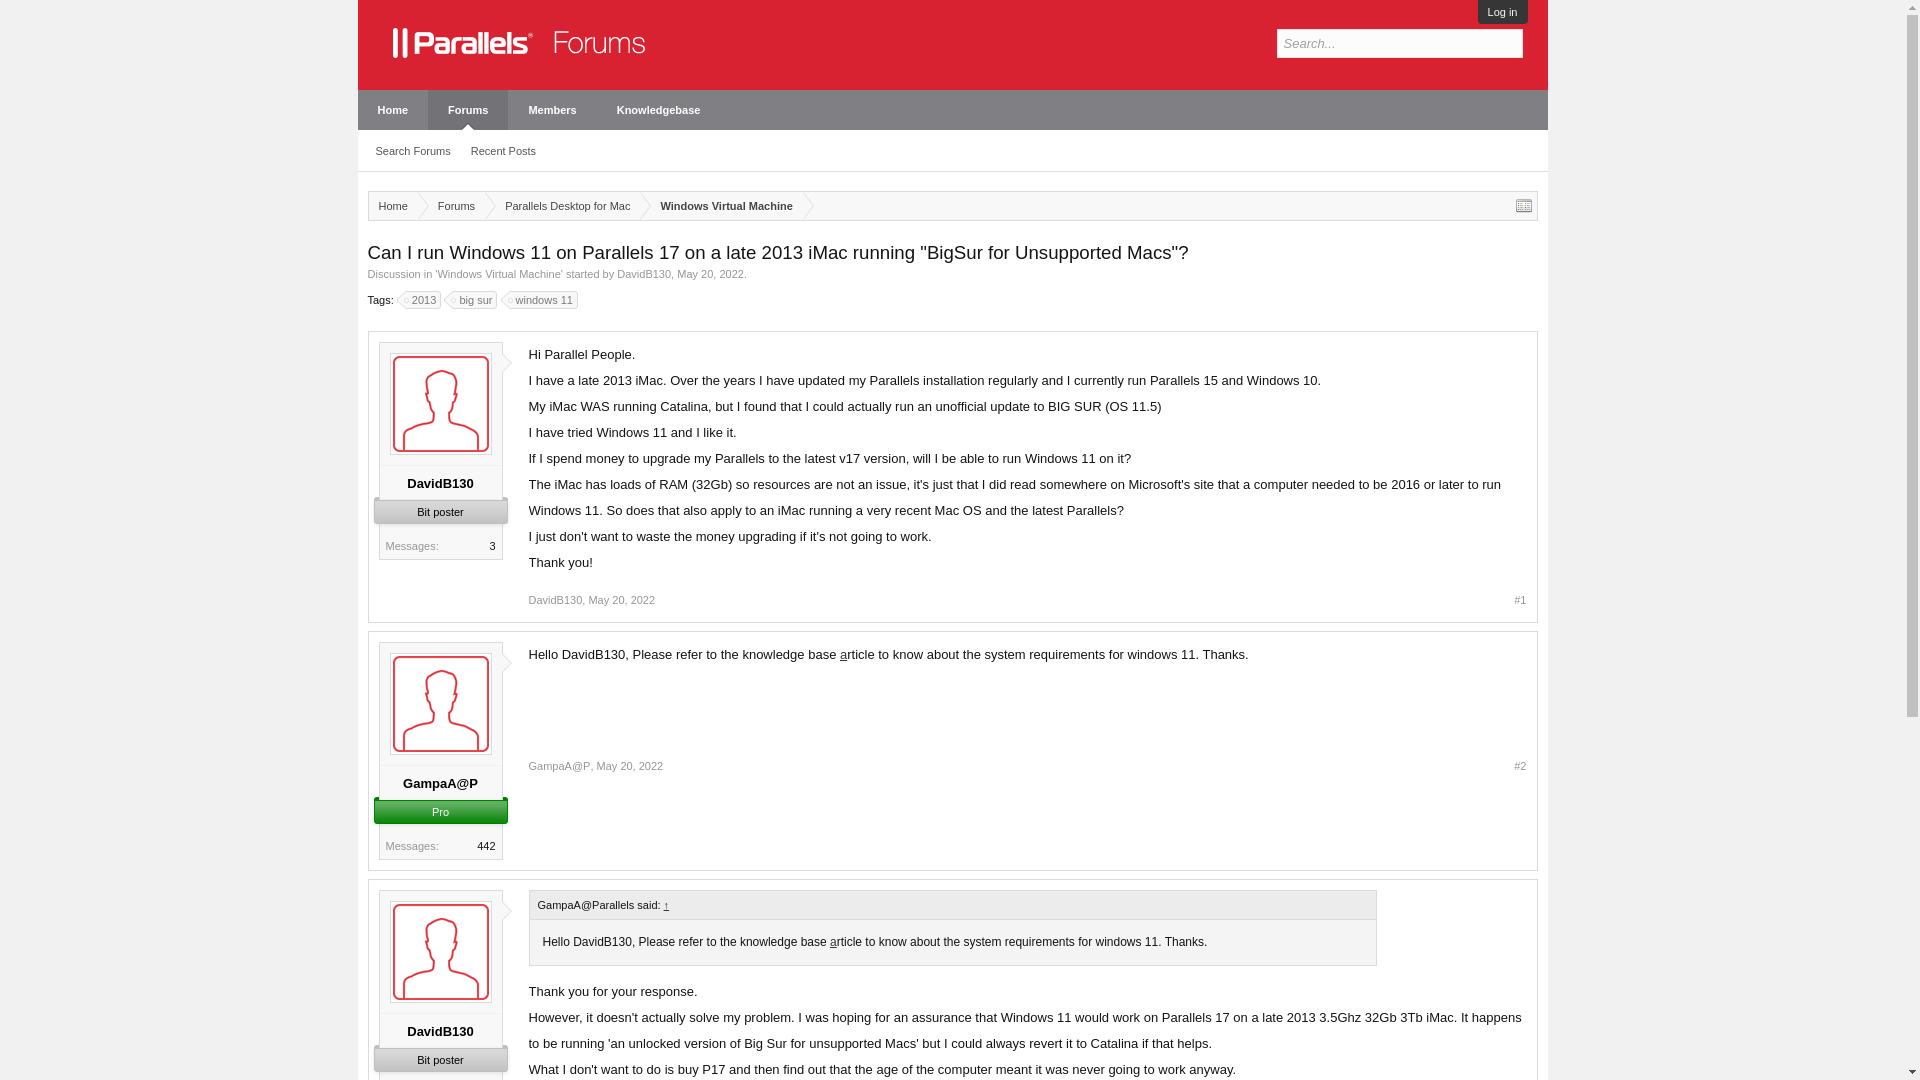 Image resolution: width=1920 pixels, height=1080 pixels. What do you see at coordinates (630, 766) in the screenshot?
I see `May 20, 2022` at bounding box center [630, 766].